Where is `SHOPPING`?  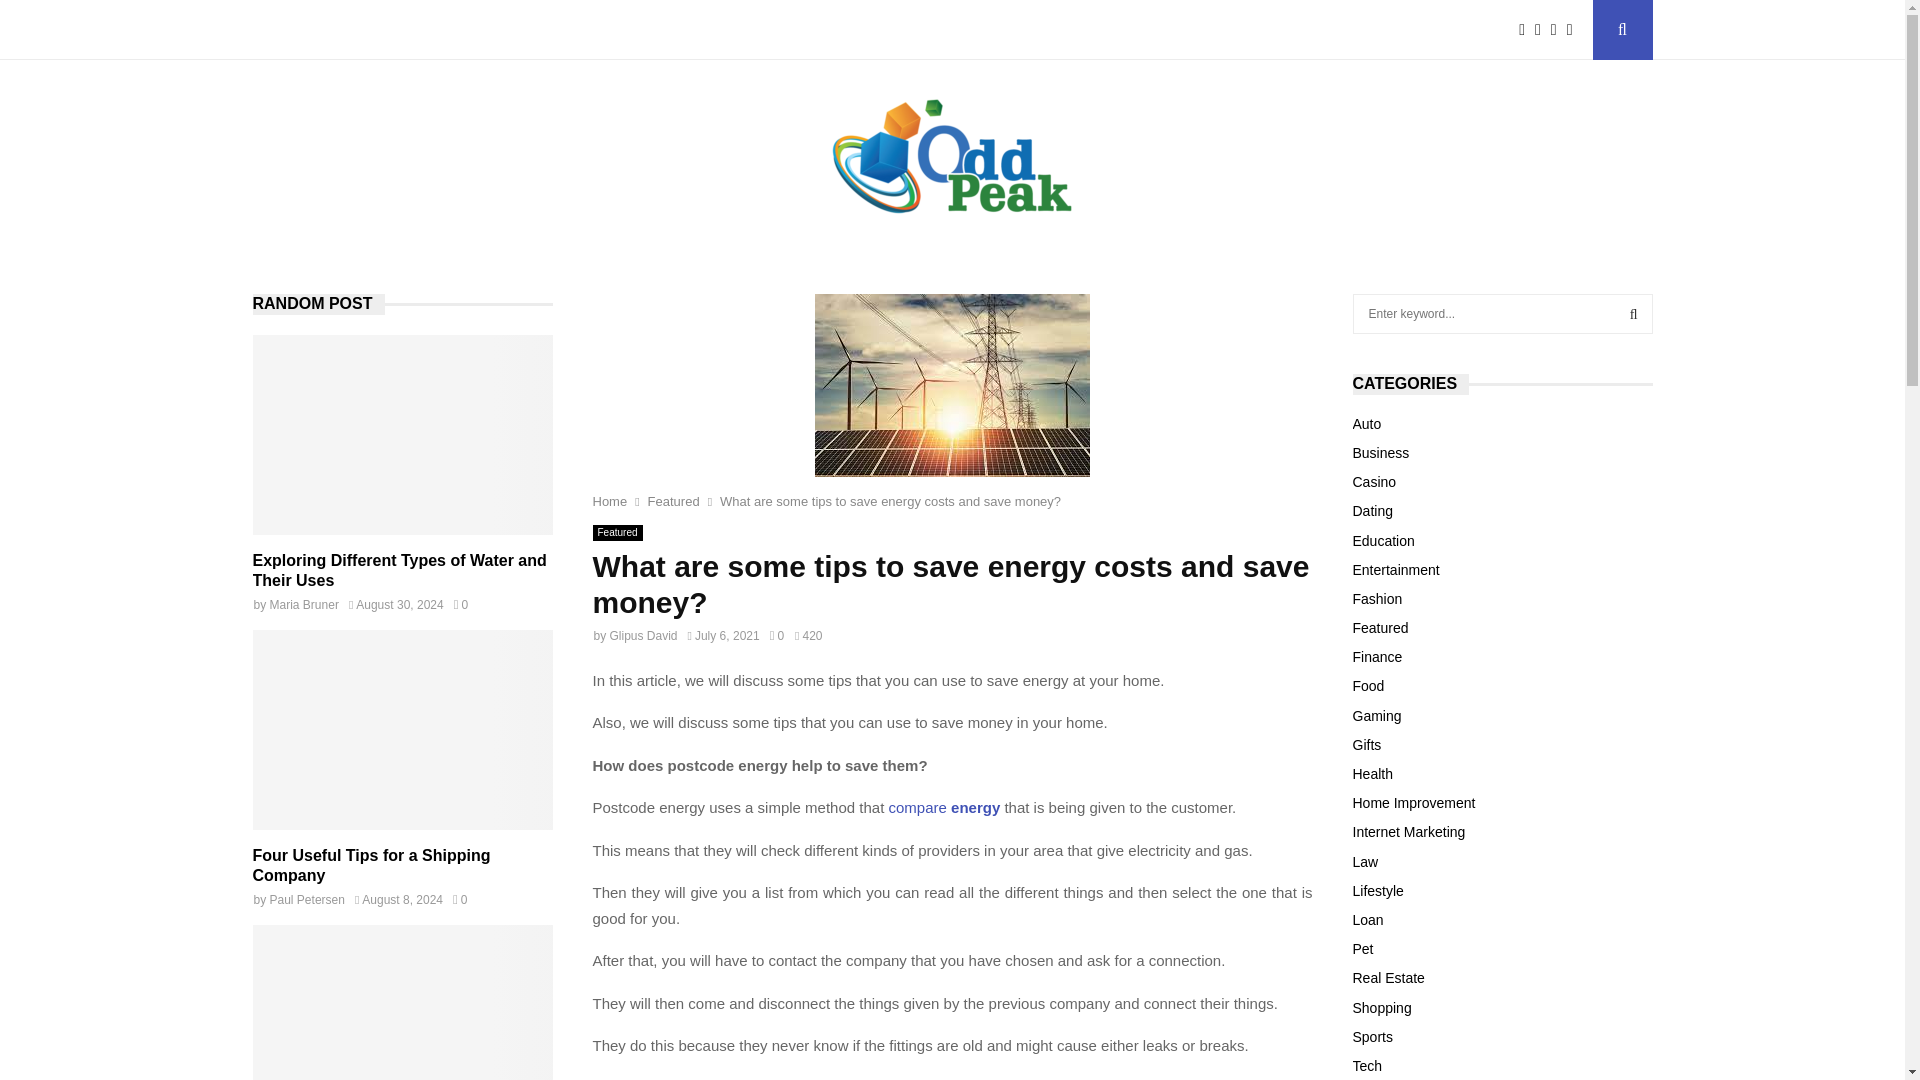 SHOPPING is located at coordinates (641, 30).